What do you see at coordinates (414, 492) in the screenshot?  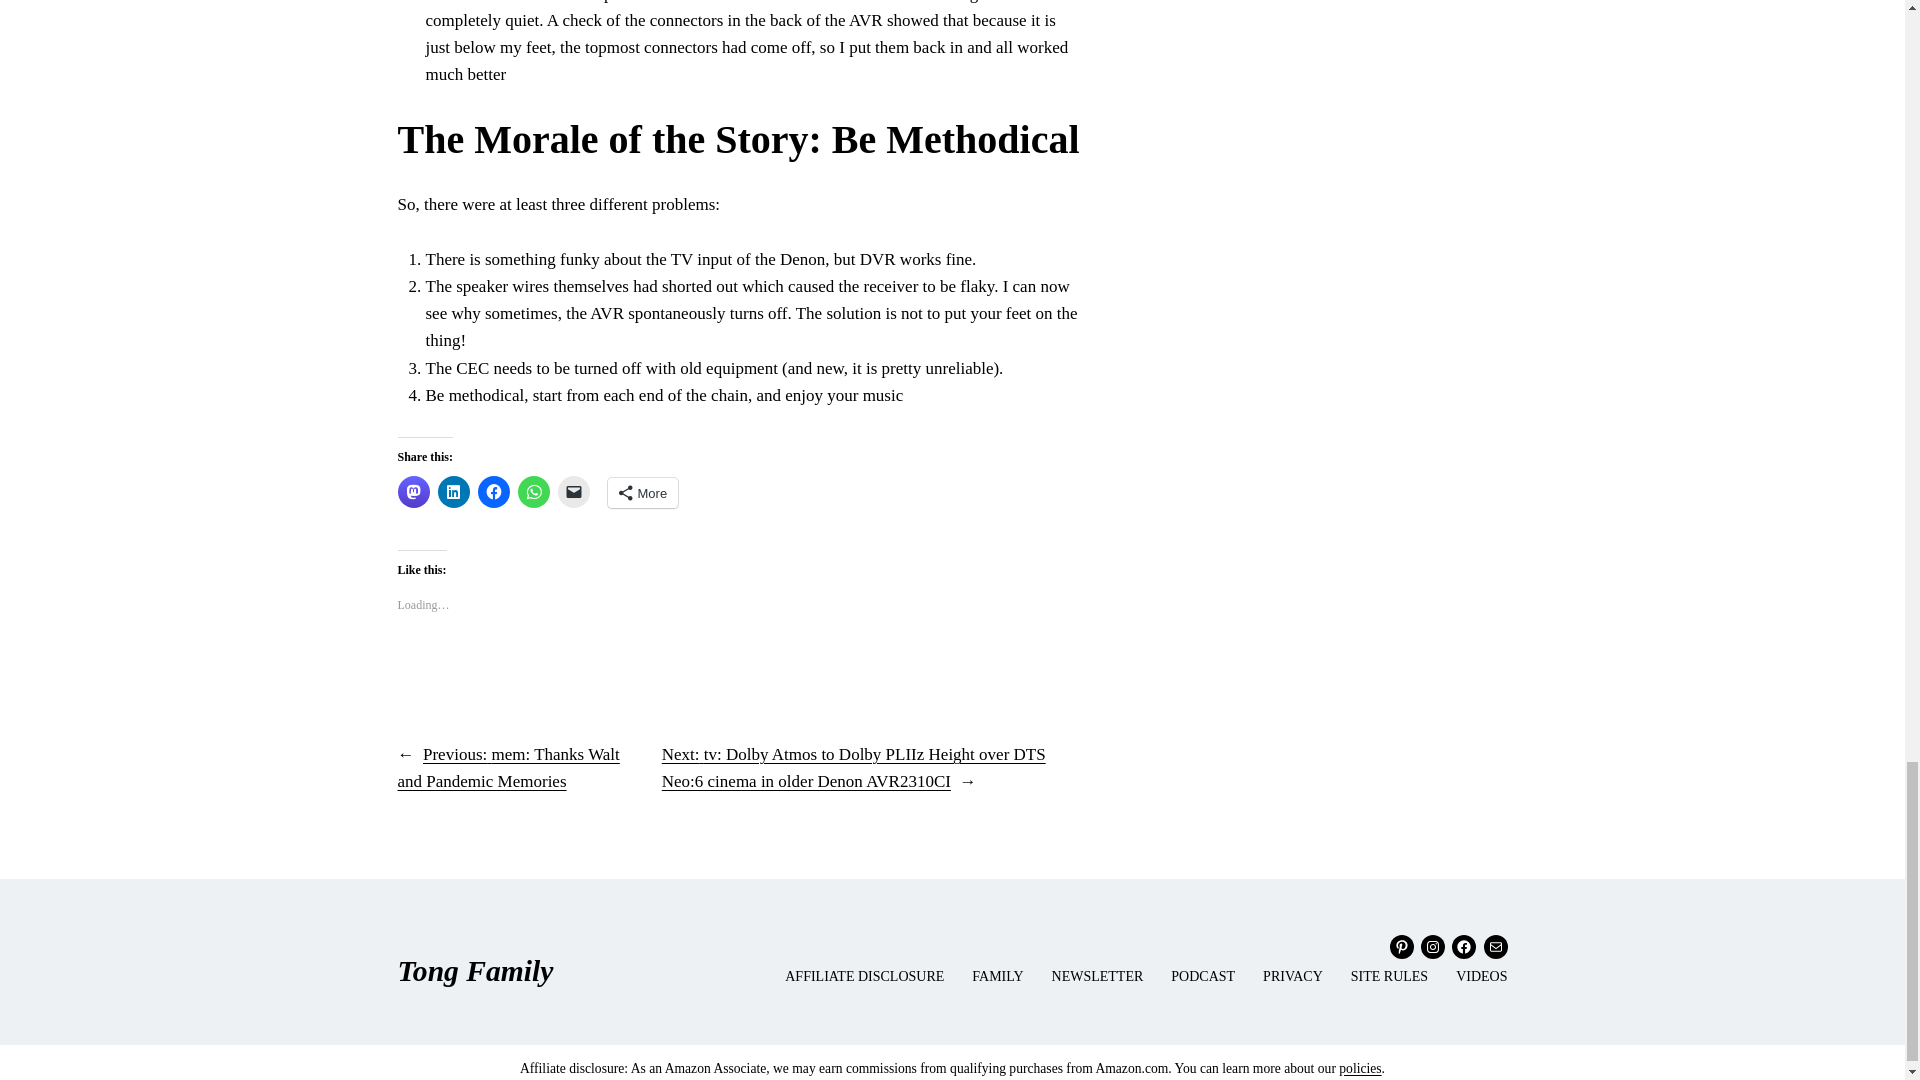 I see `Click to share on Mastodon` at bounding box center [414, 492].